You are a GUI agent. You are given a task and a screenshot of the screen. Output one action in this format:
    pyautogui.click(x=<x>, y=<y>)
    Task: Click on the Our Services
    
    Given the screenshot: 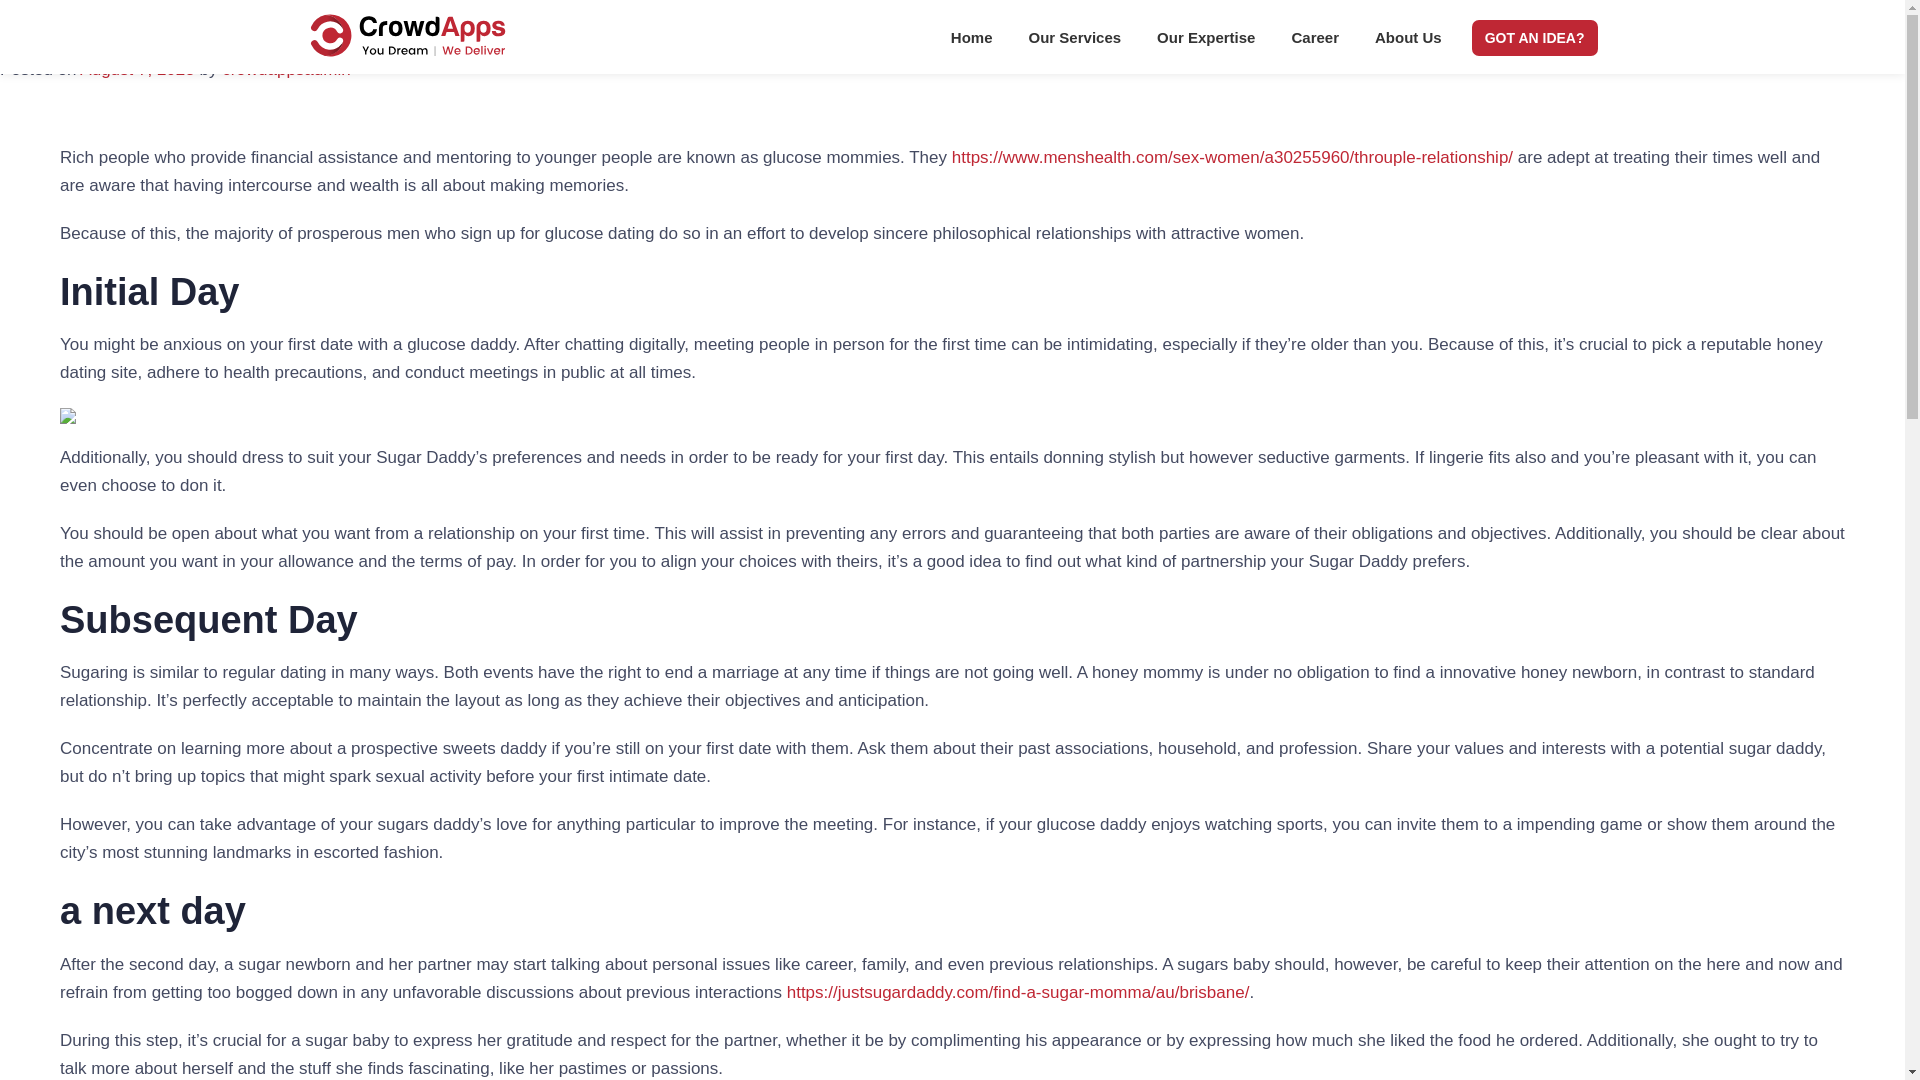 What is the action you would take?
    pyautogui.click(x=1076, y=42)
    